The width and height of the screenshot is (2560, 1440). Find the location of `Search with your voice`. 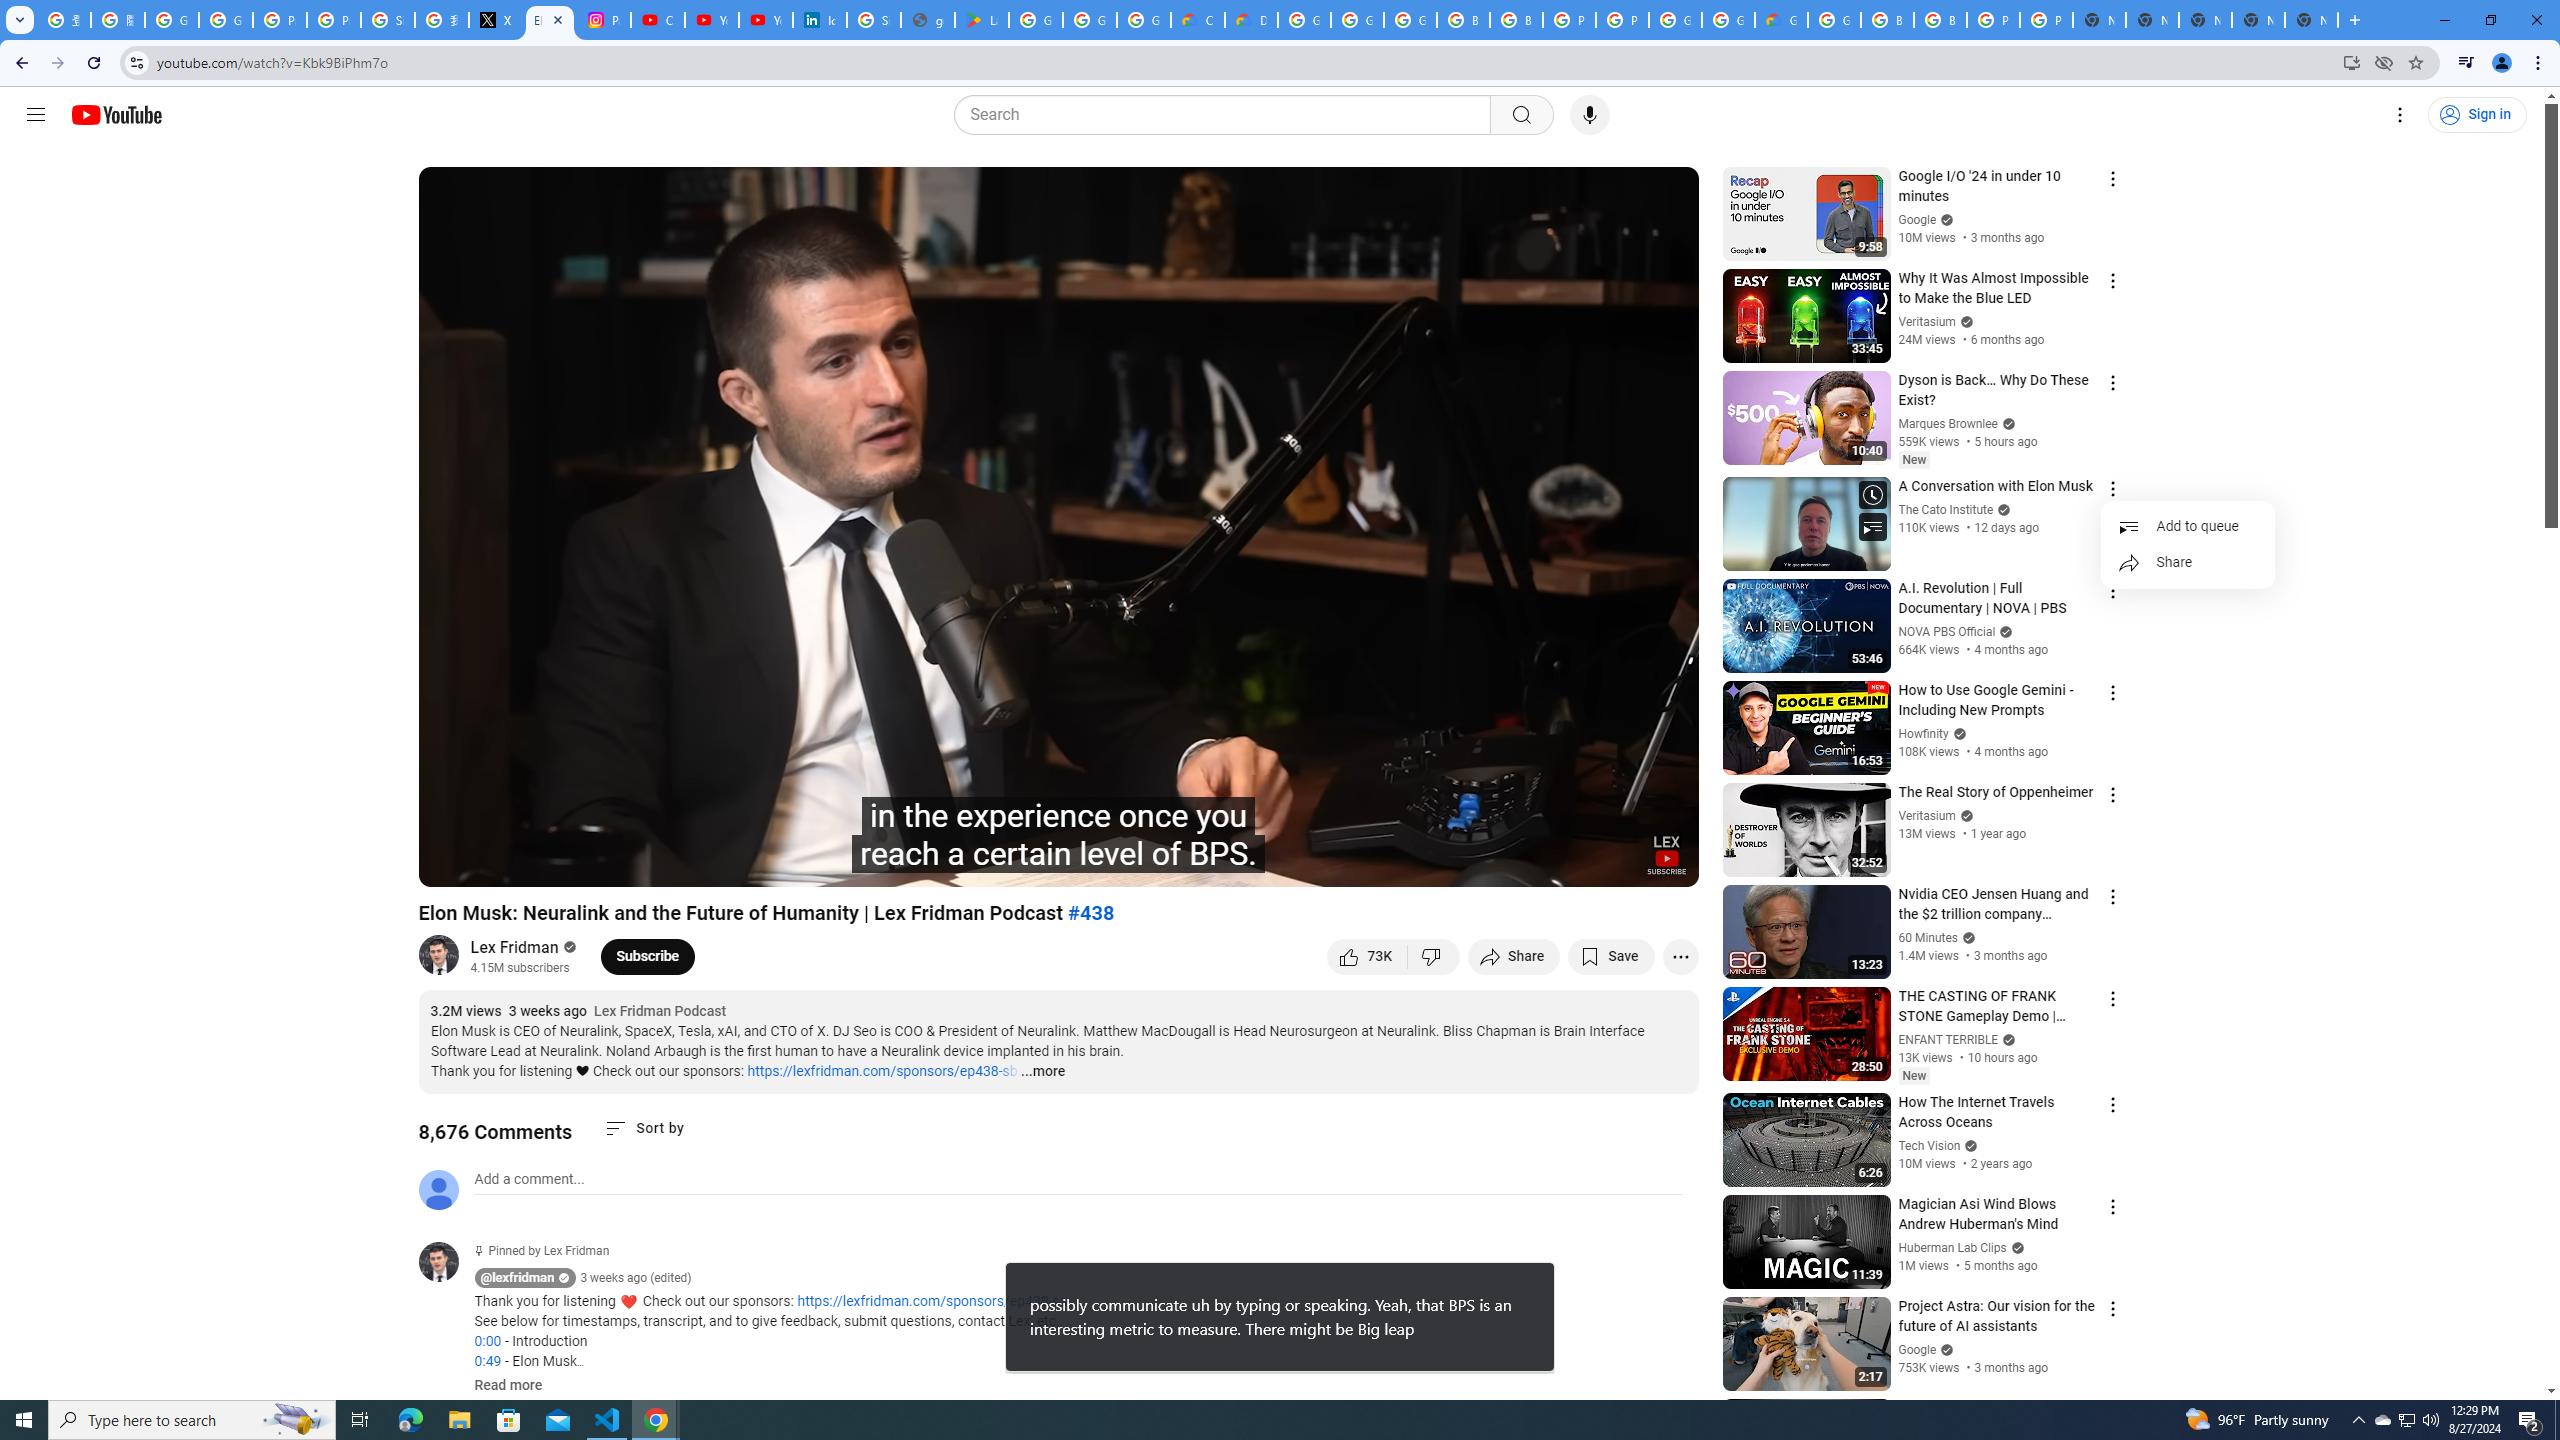

Search with your voice is located at coordinates (1590, 115).